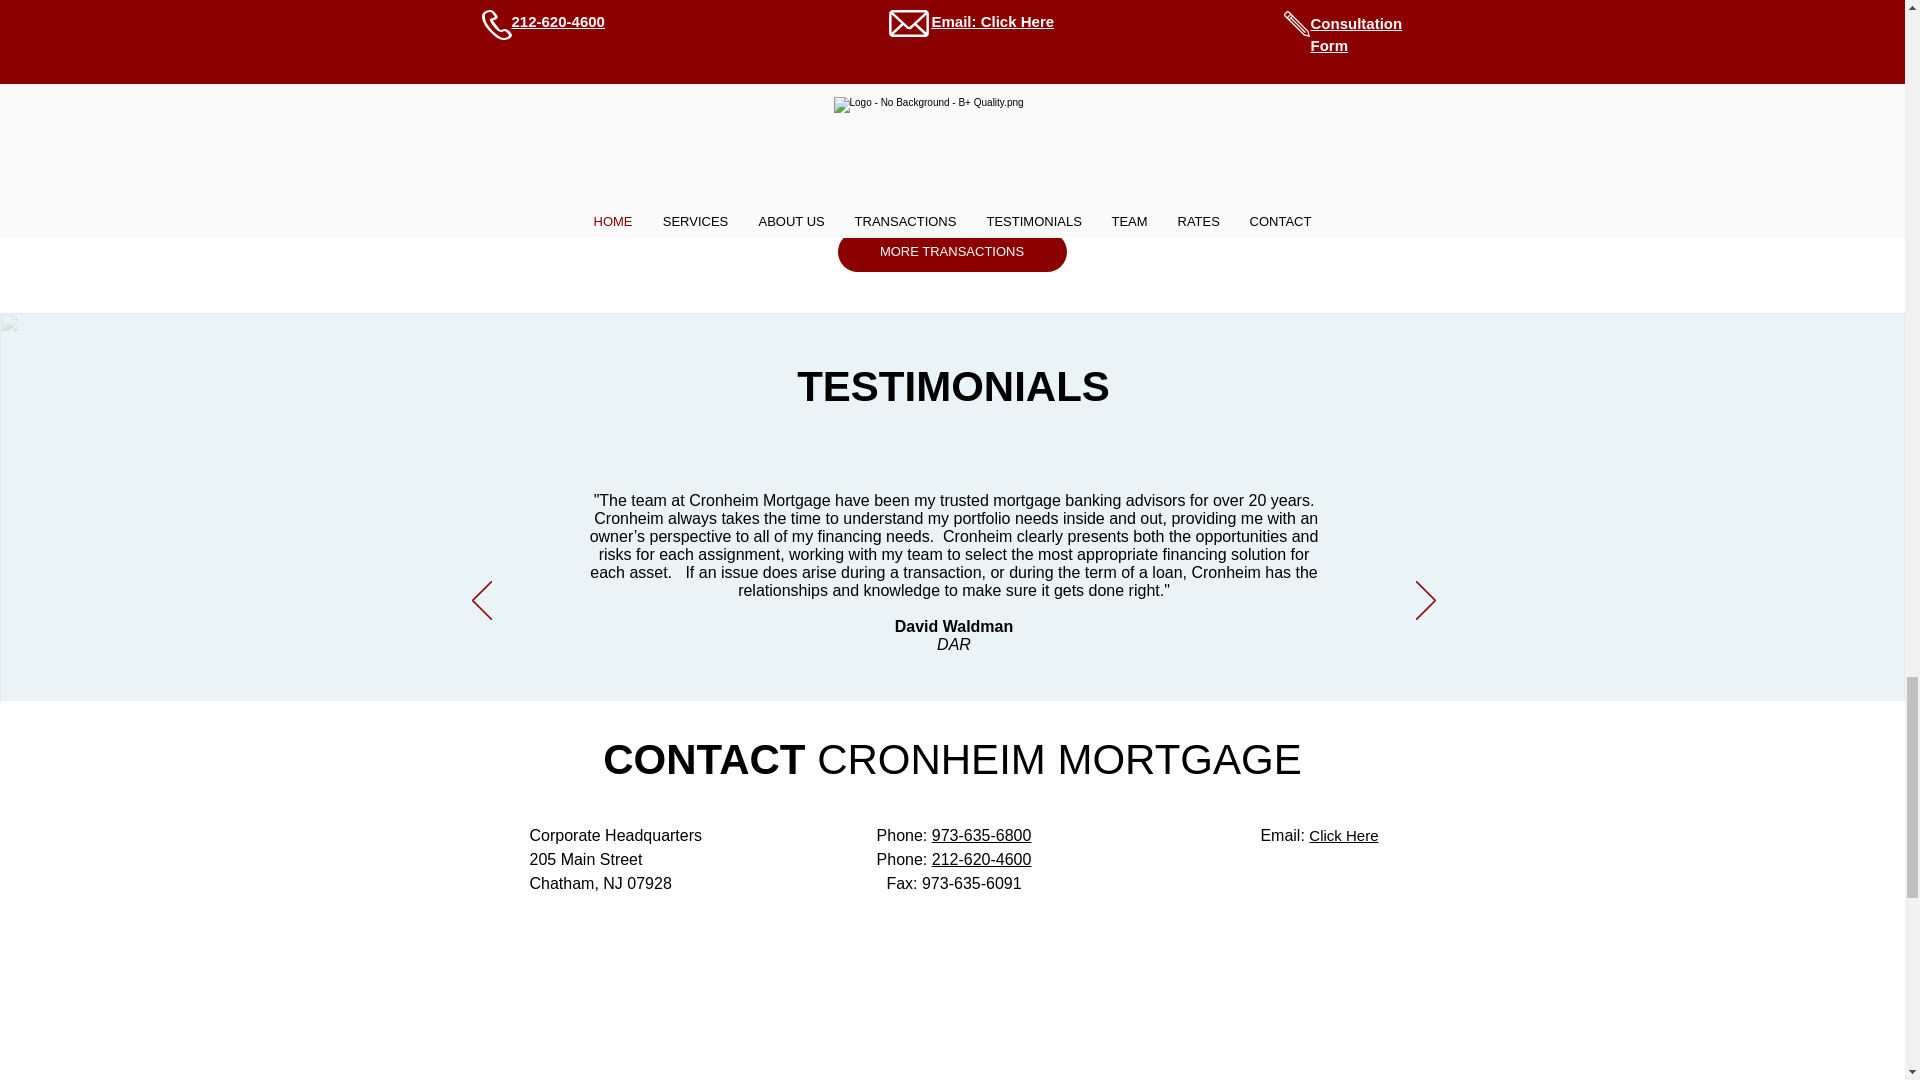 The width and height of the screenshot is (1920, 1080). I want to click on Jul 17, so click(565, 4).